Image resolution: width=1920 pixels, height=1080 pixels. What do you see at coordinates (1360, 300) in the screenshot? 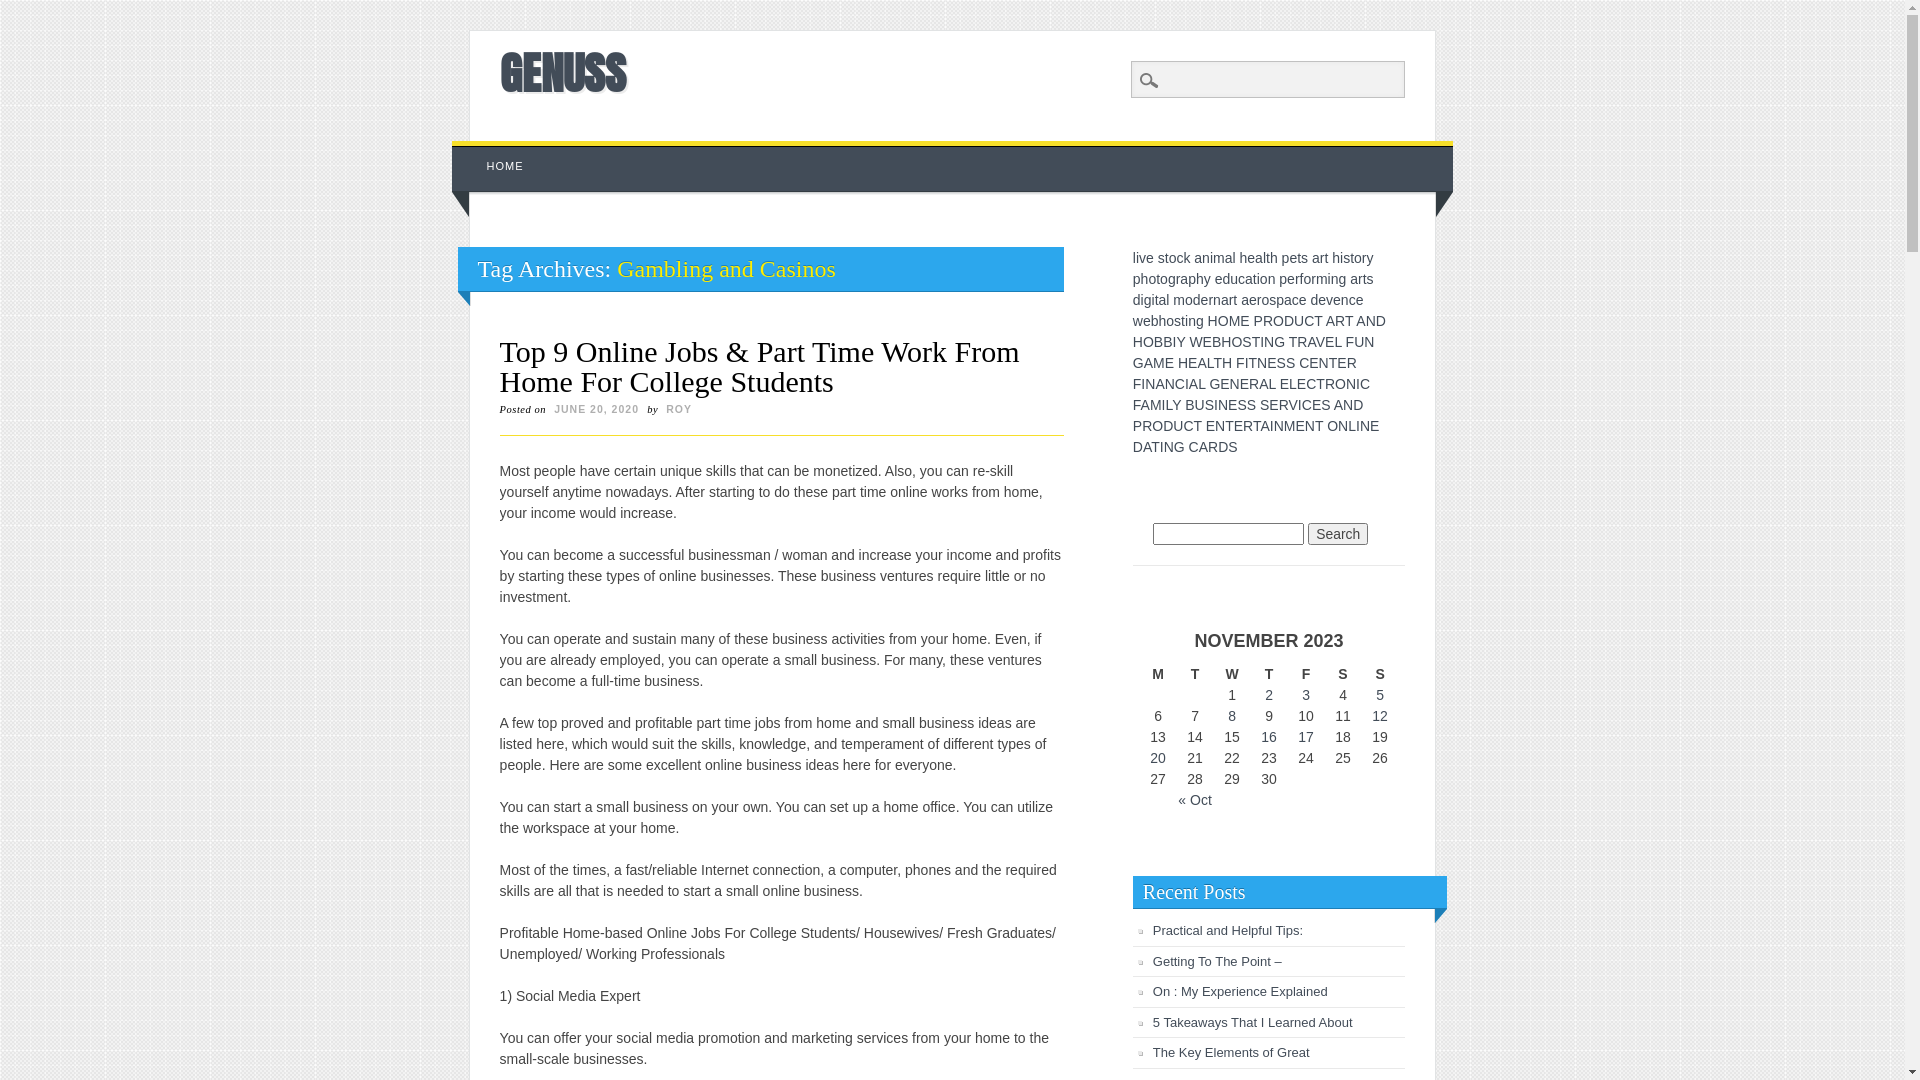
I see `e` at bounding box center [1360, 300].